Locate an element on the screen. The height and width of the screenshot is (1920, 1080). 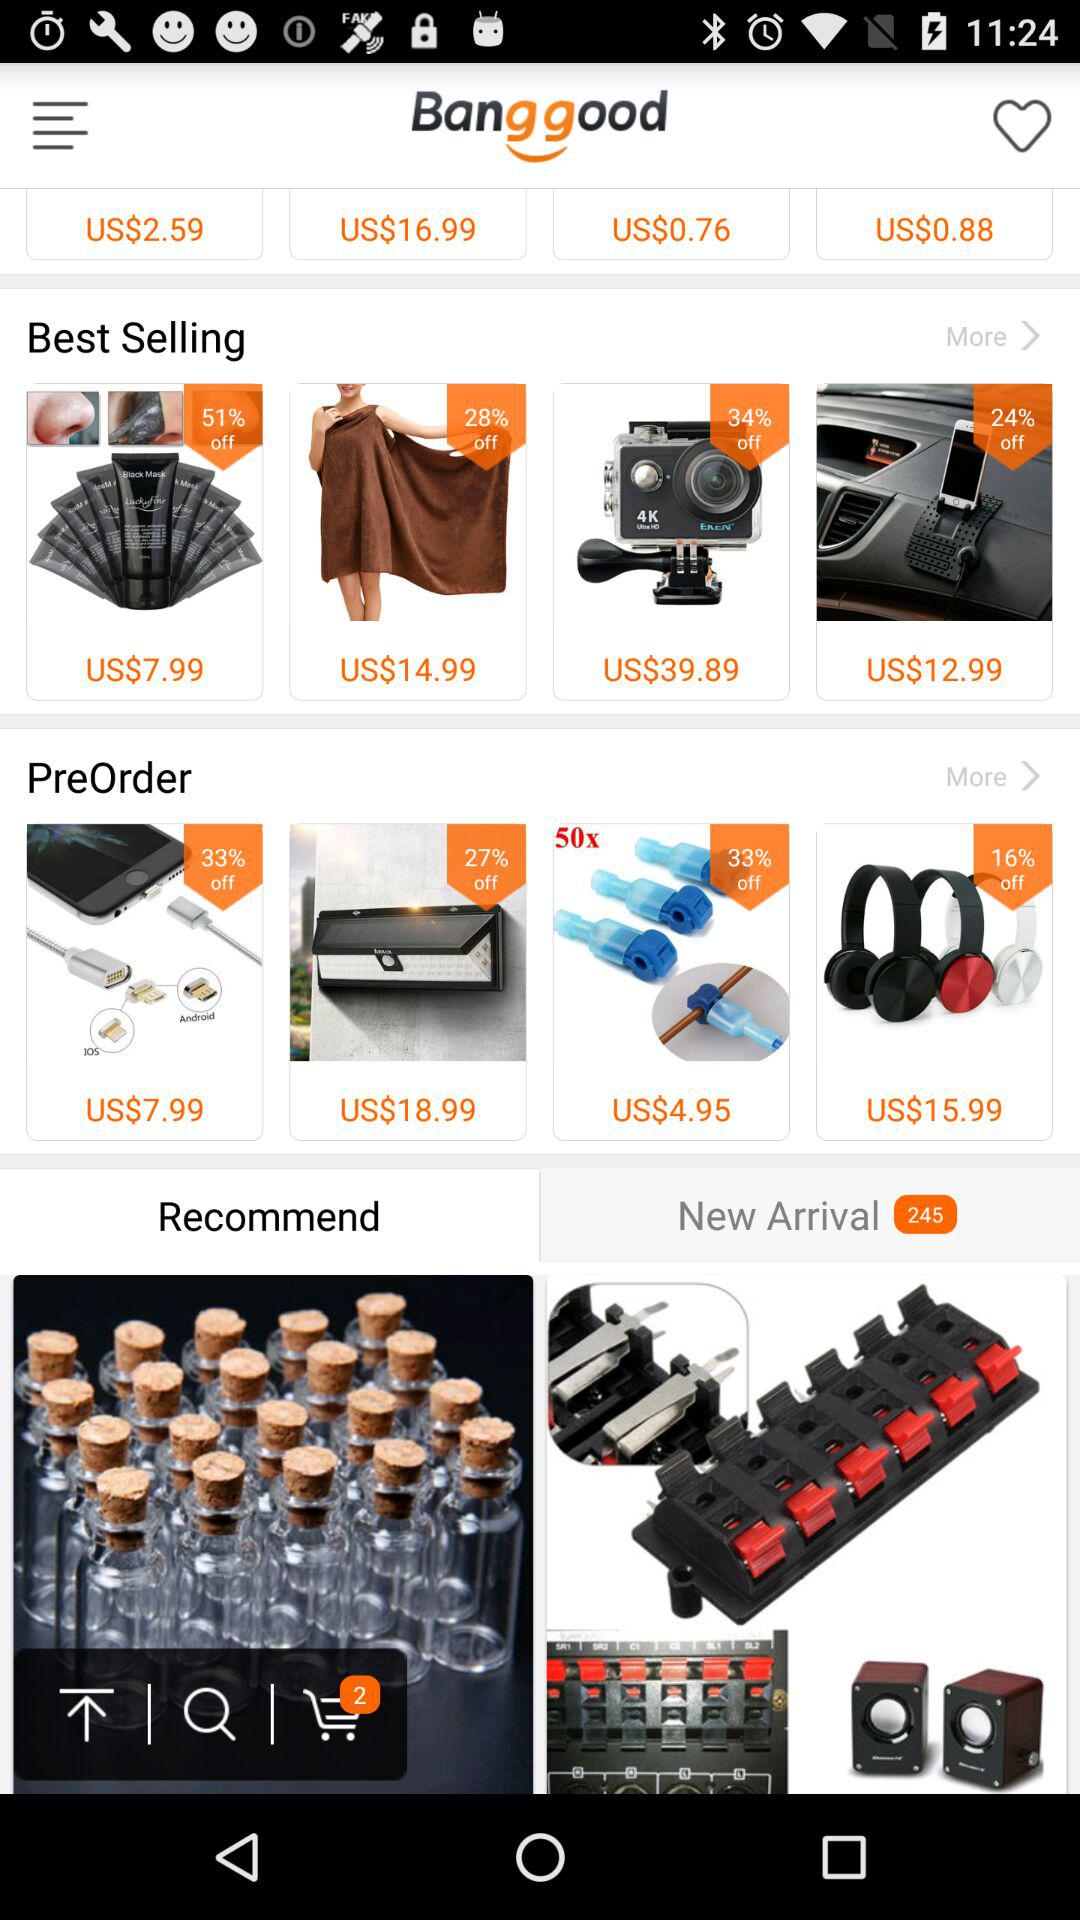
click the more options icon above us259 is located at coordinates (60, 126).